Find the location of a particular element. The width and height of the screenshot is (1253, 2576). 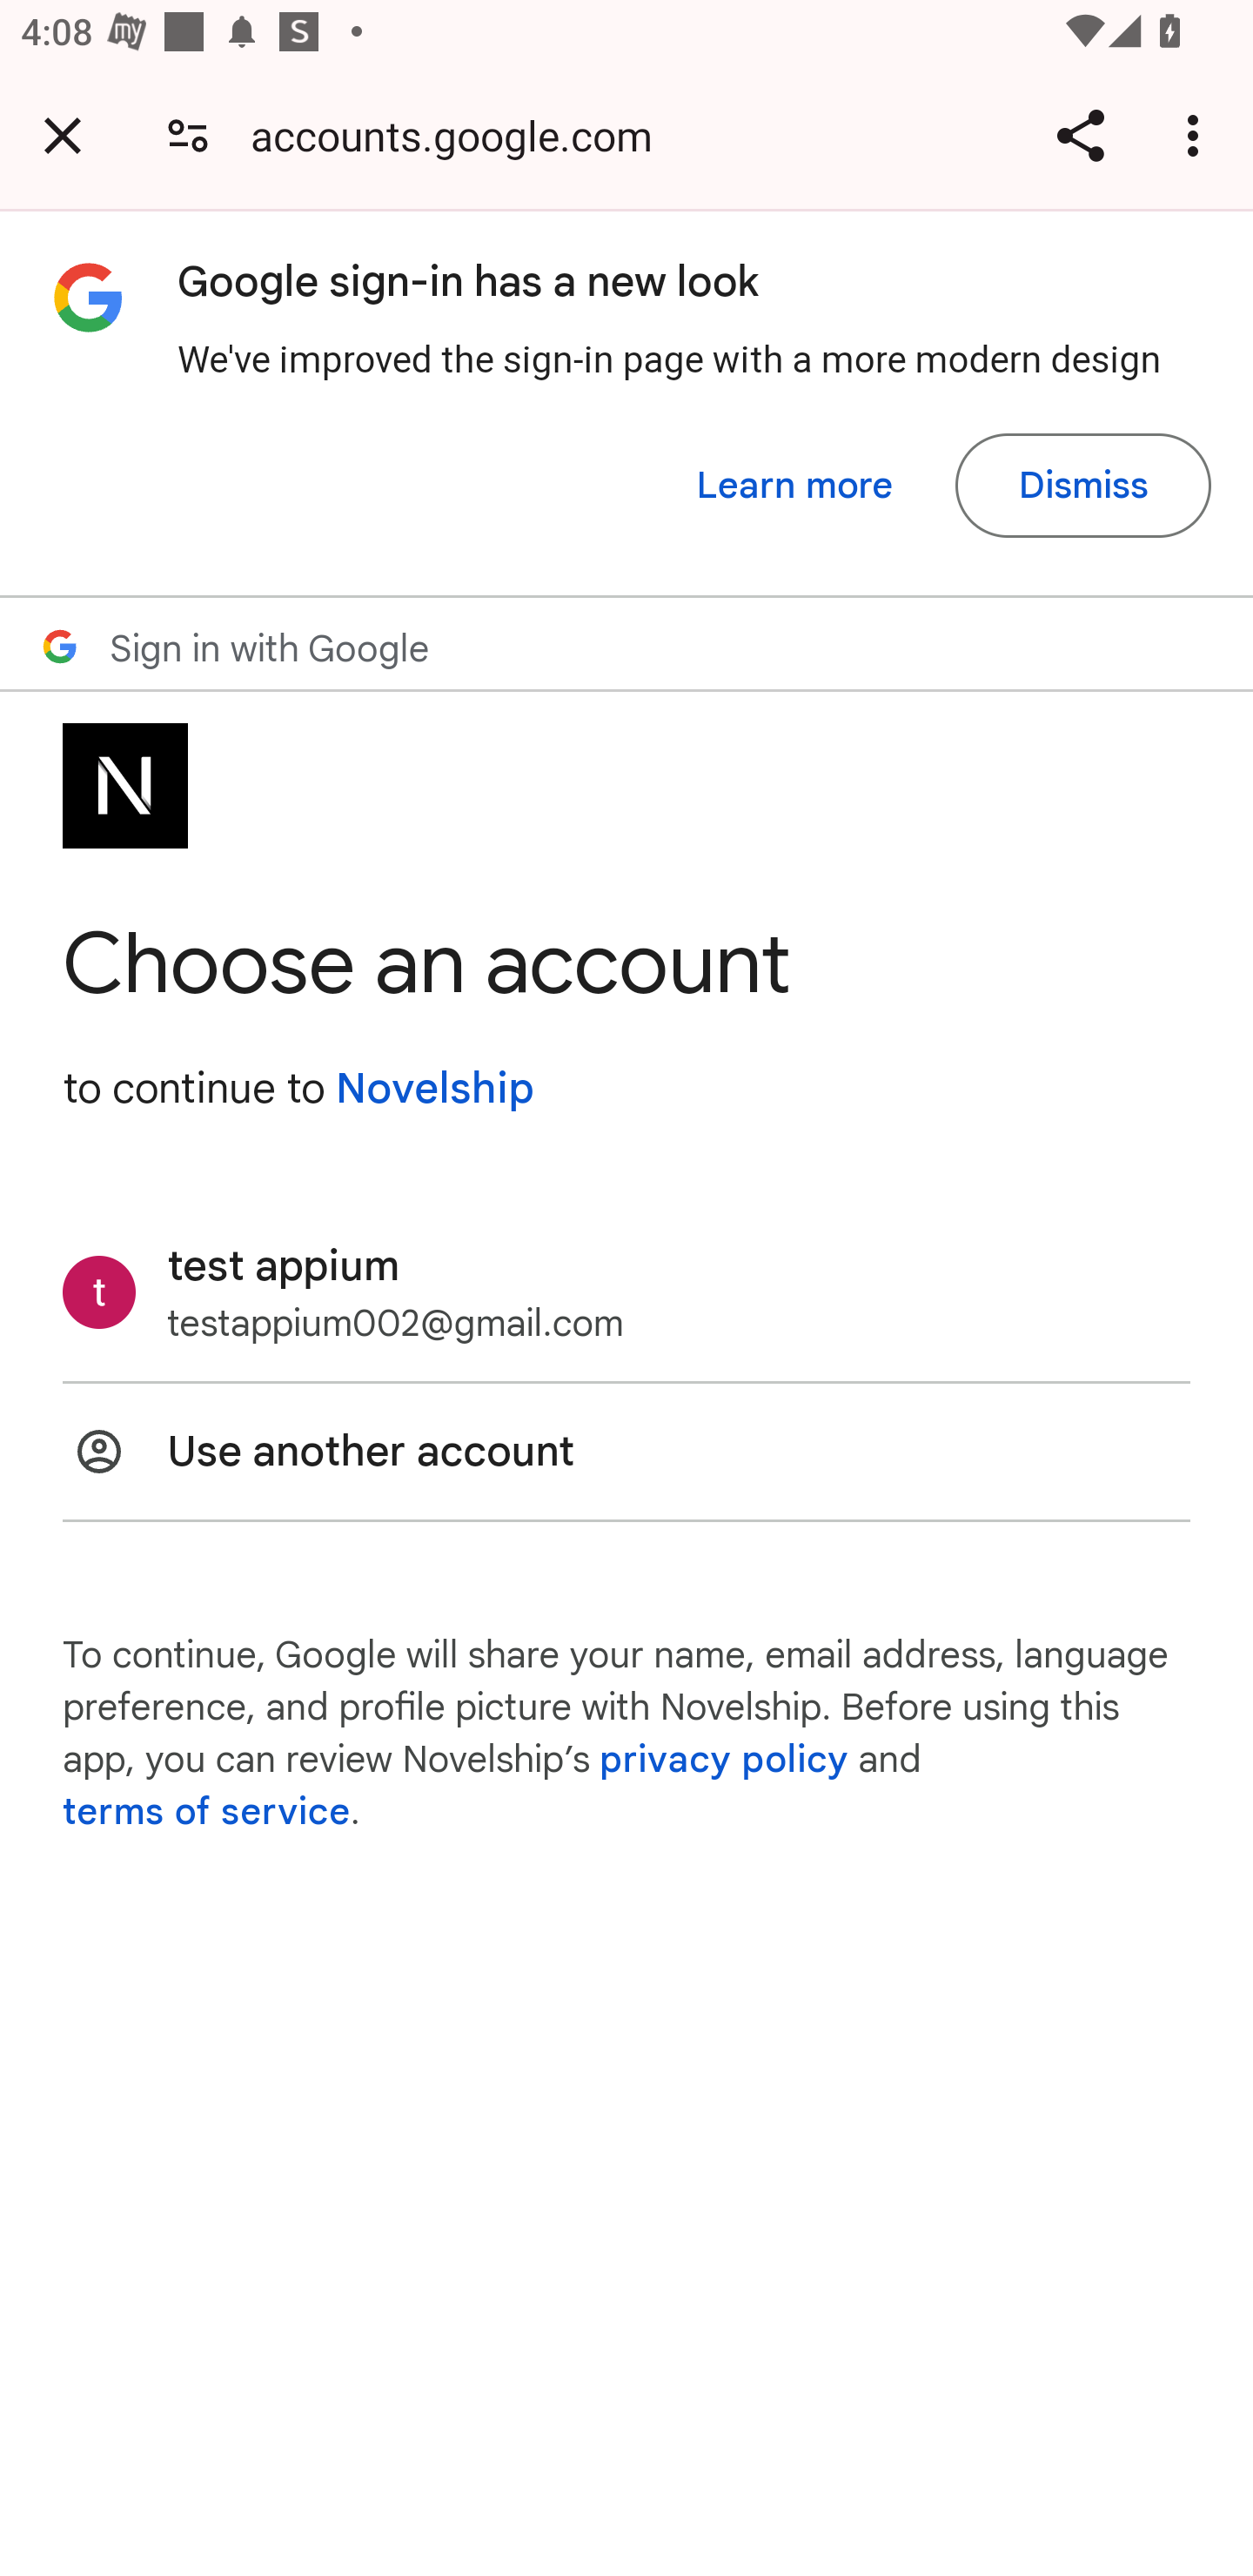

Customize and control Google Chrome is located at coordinates (1197, 135).